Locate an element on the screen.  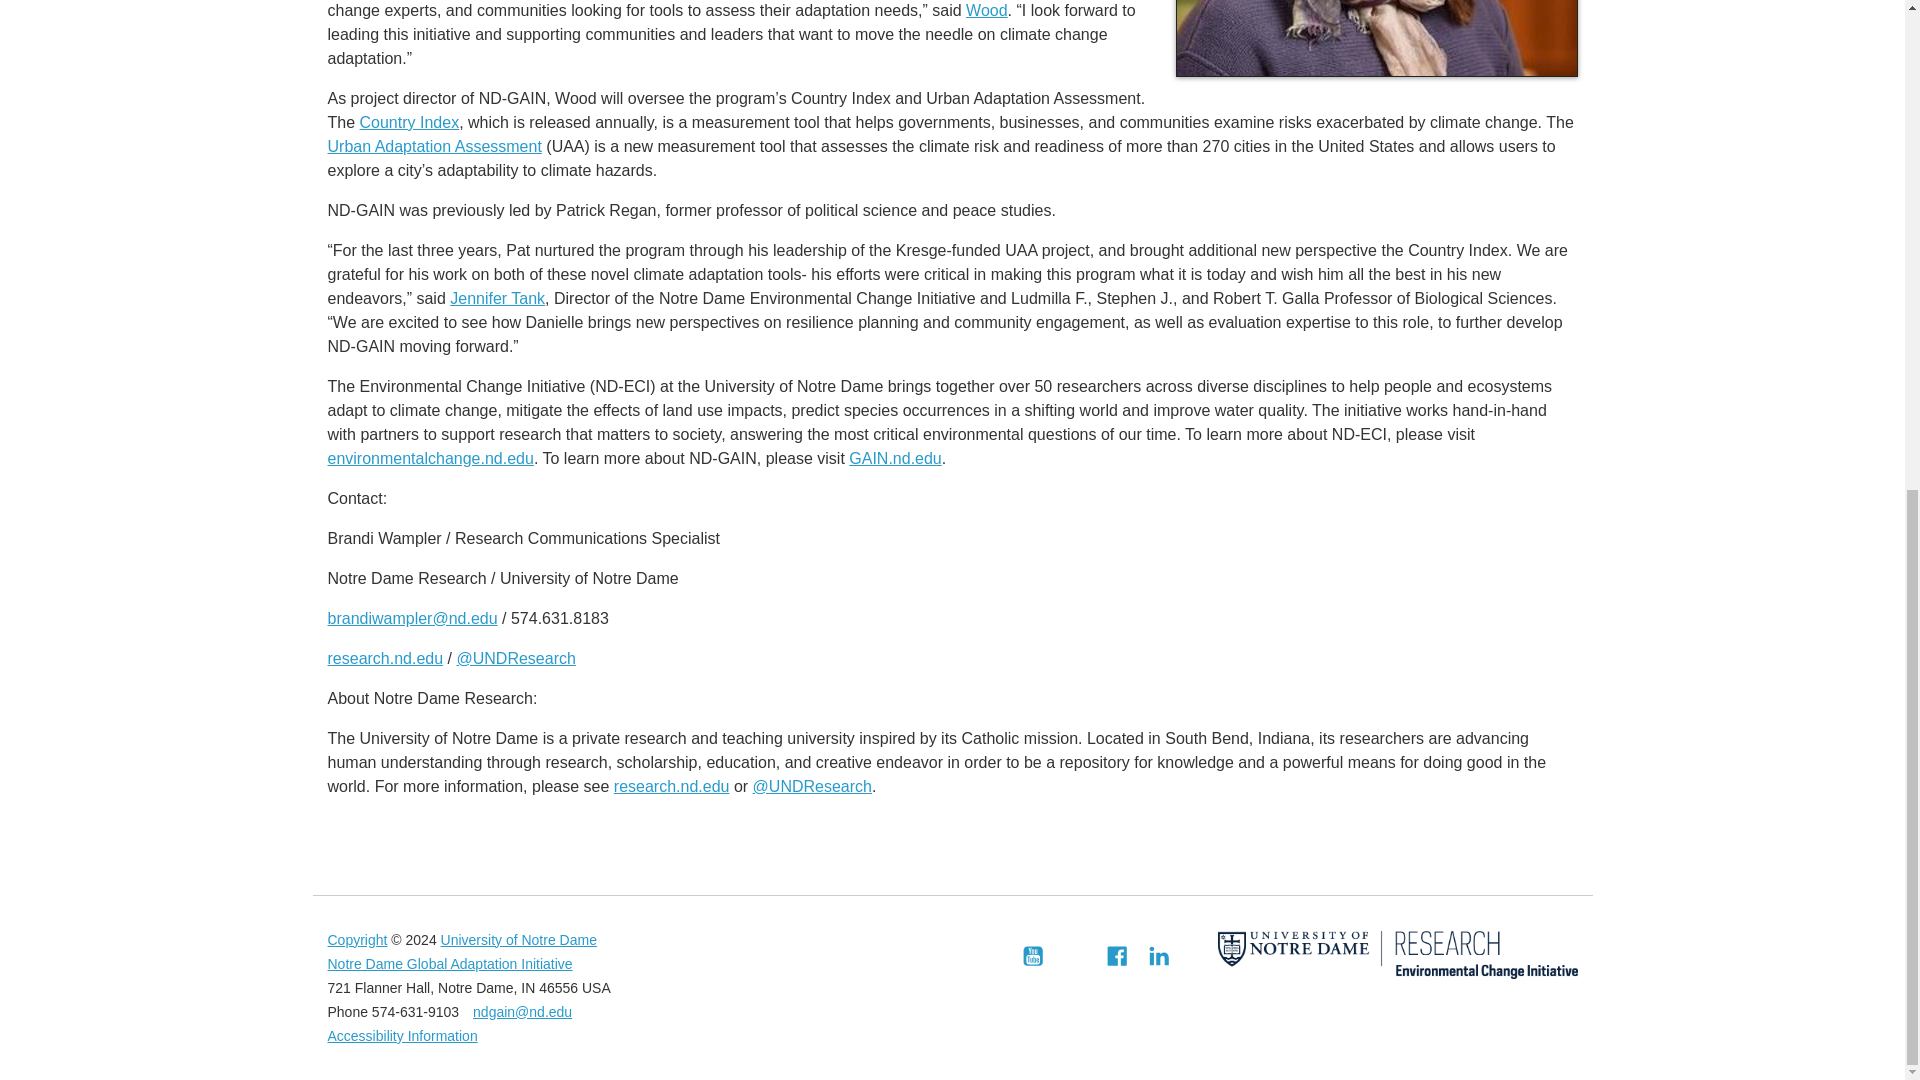
Wood is located at coordinates (986, 10).